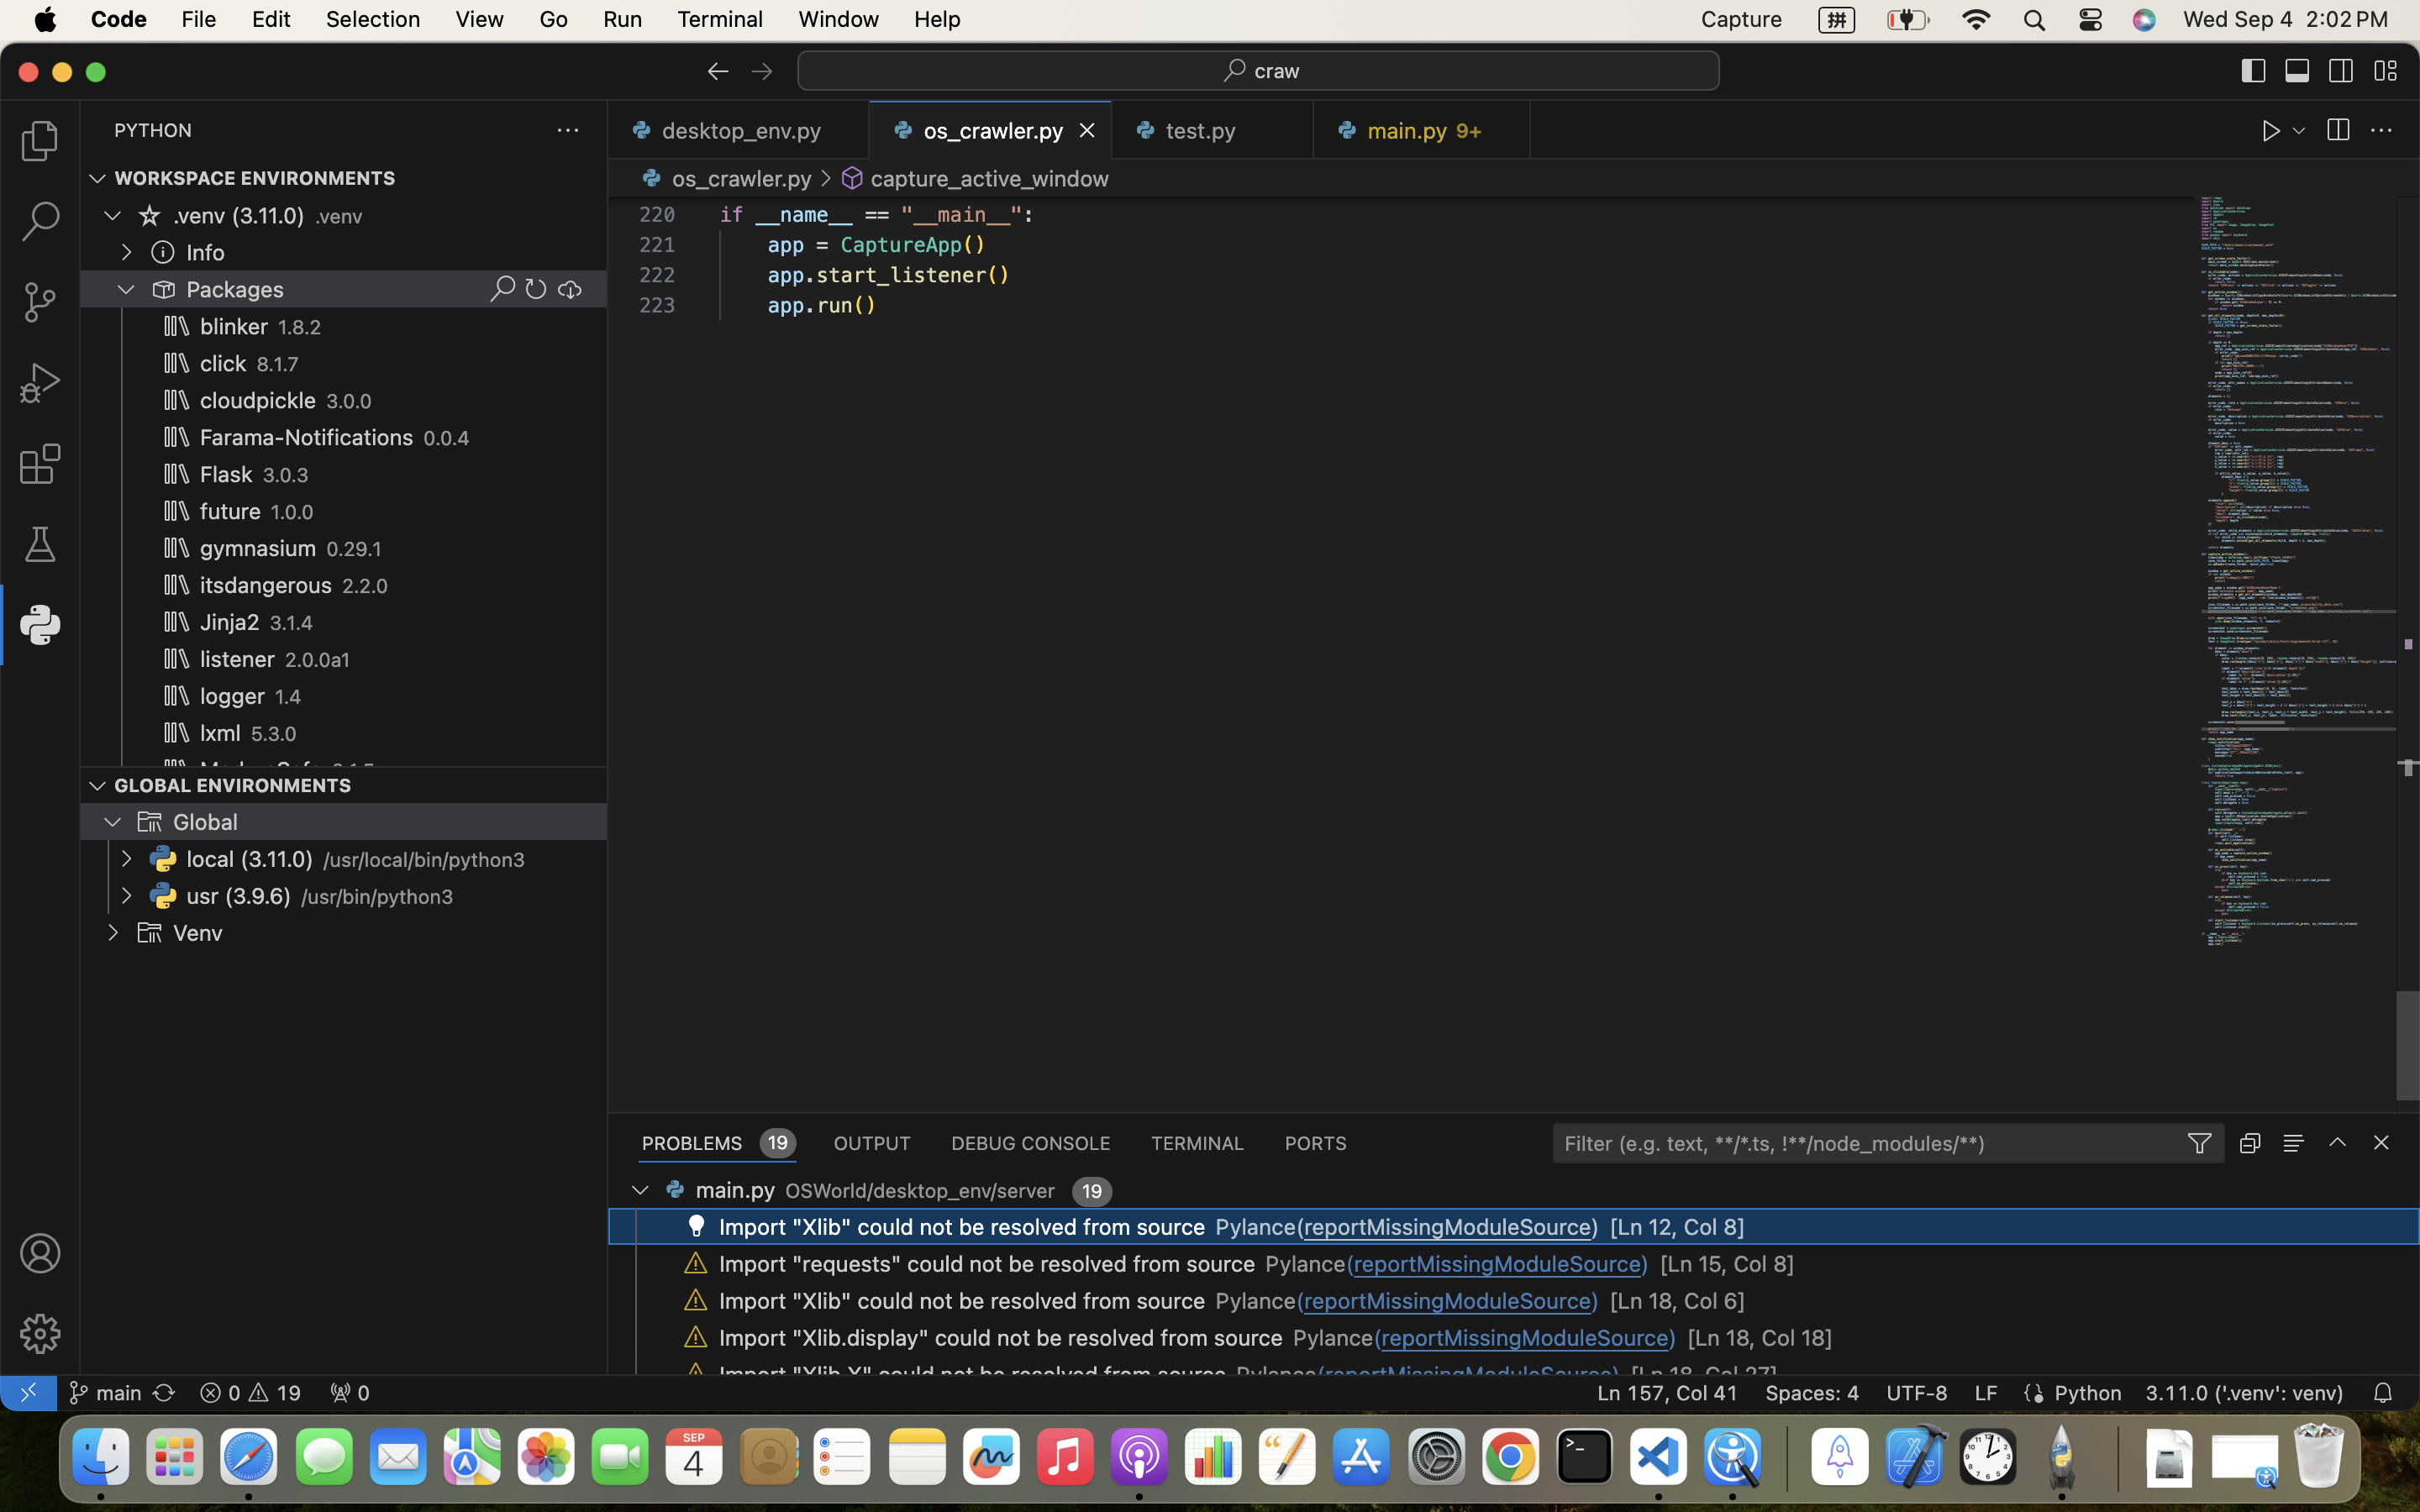 The width and height of the screenshot is (2420, 1512). Describe the element at coordinates (236, 290) in the screenshot. I see `Packages` at that location.